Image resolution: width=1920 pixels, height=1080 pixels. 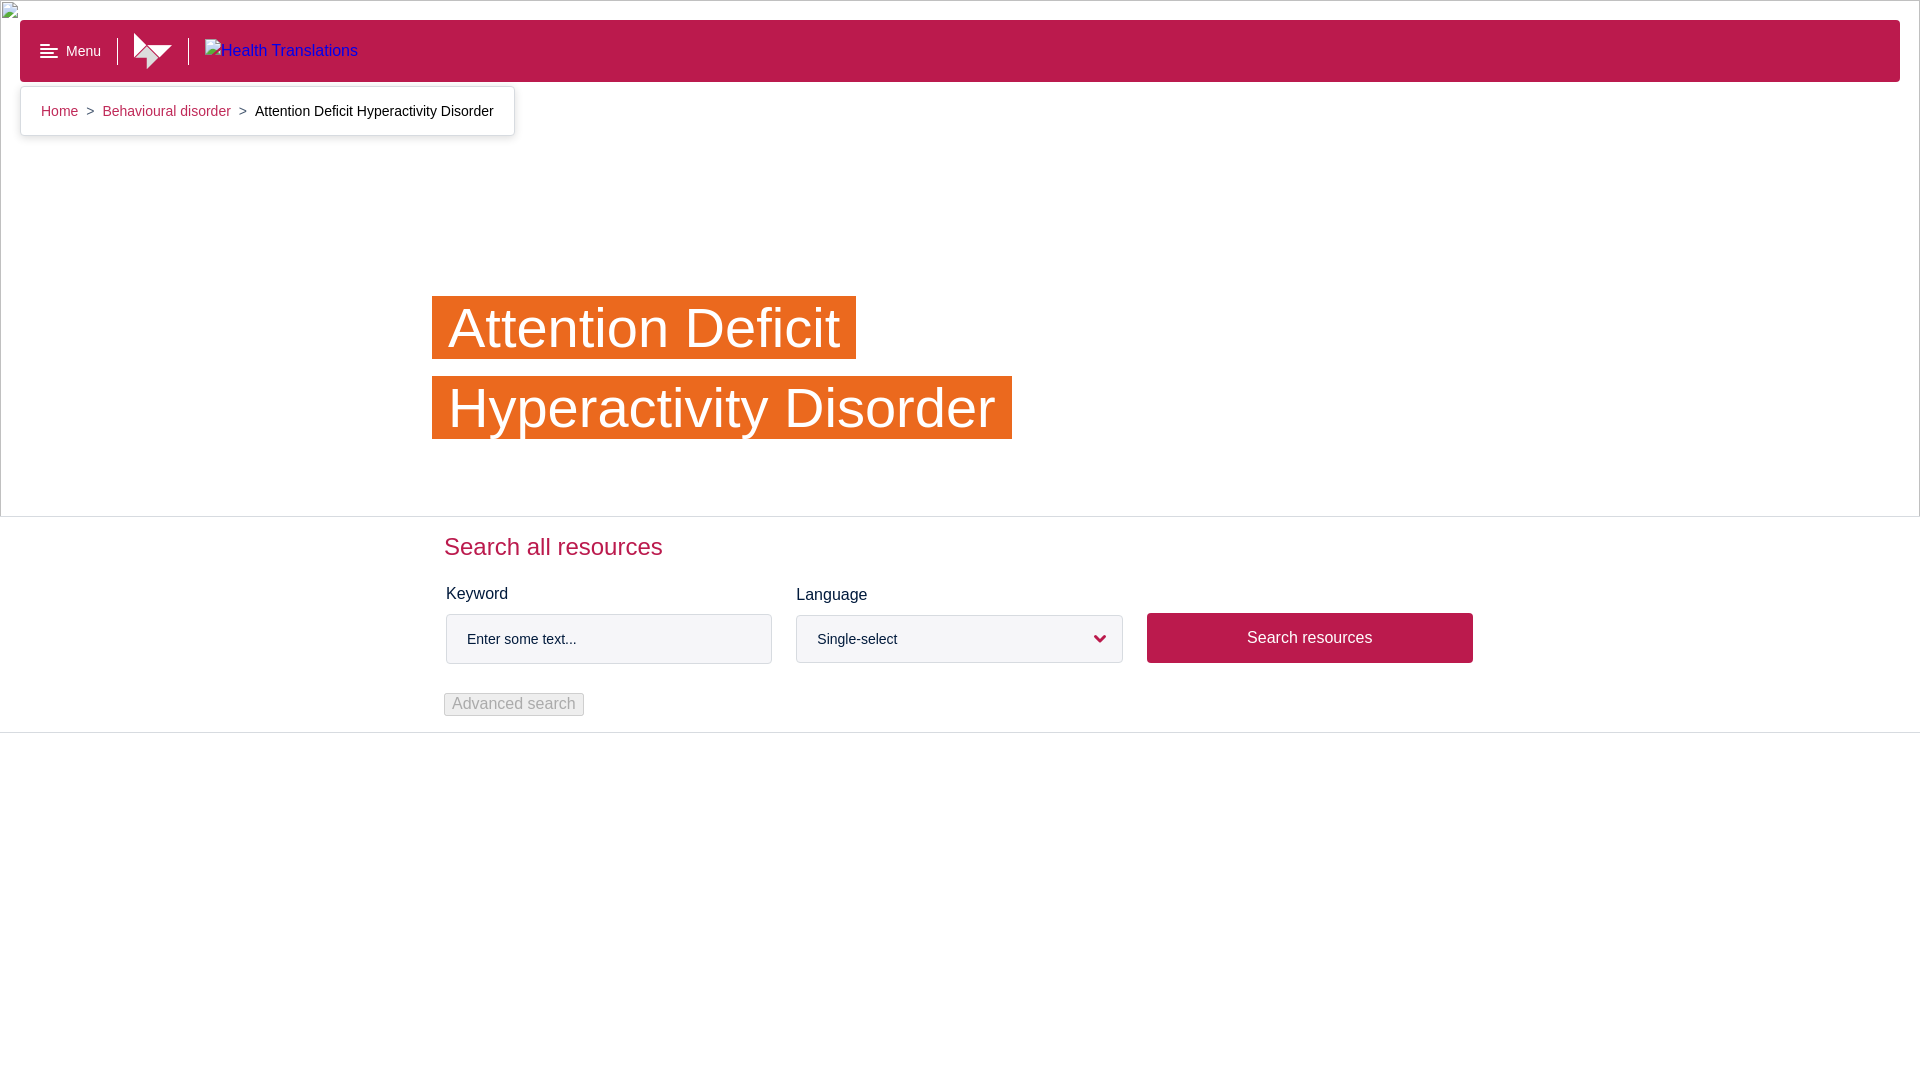 What do you see at coordinates (168, 110) in the screenshot?
I see `Behavioural disorder` at bounding box center [168, 110].